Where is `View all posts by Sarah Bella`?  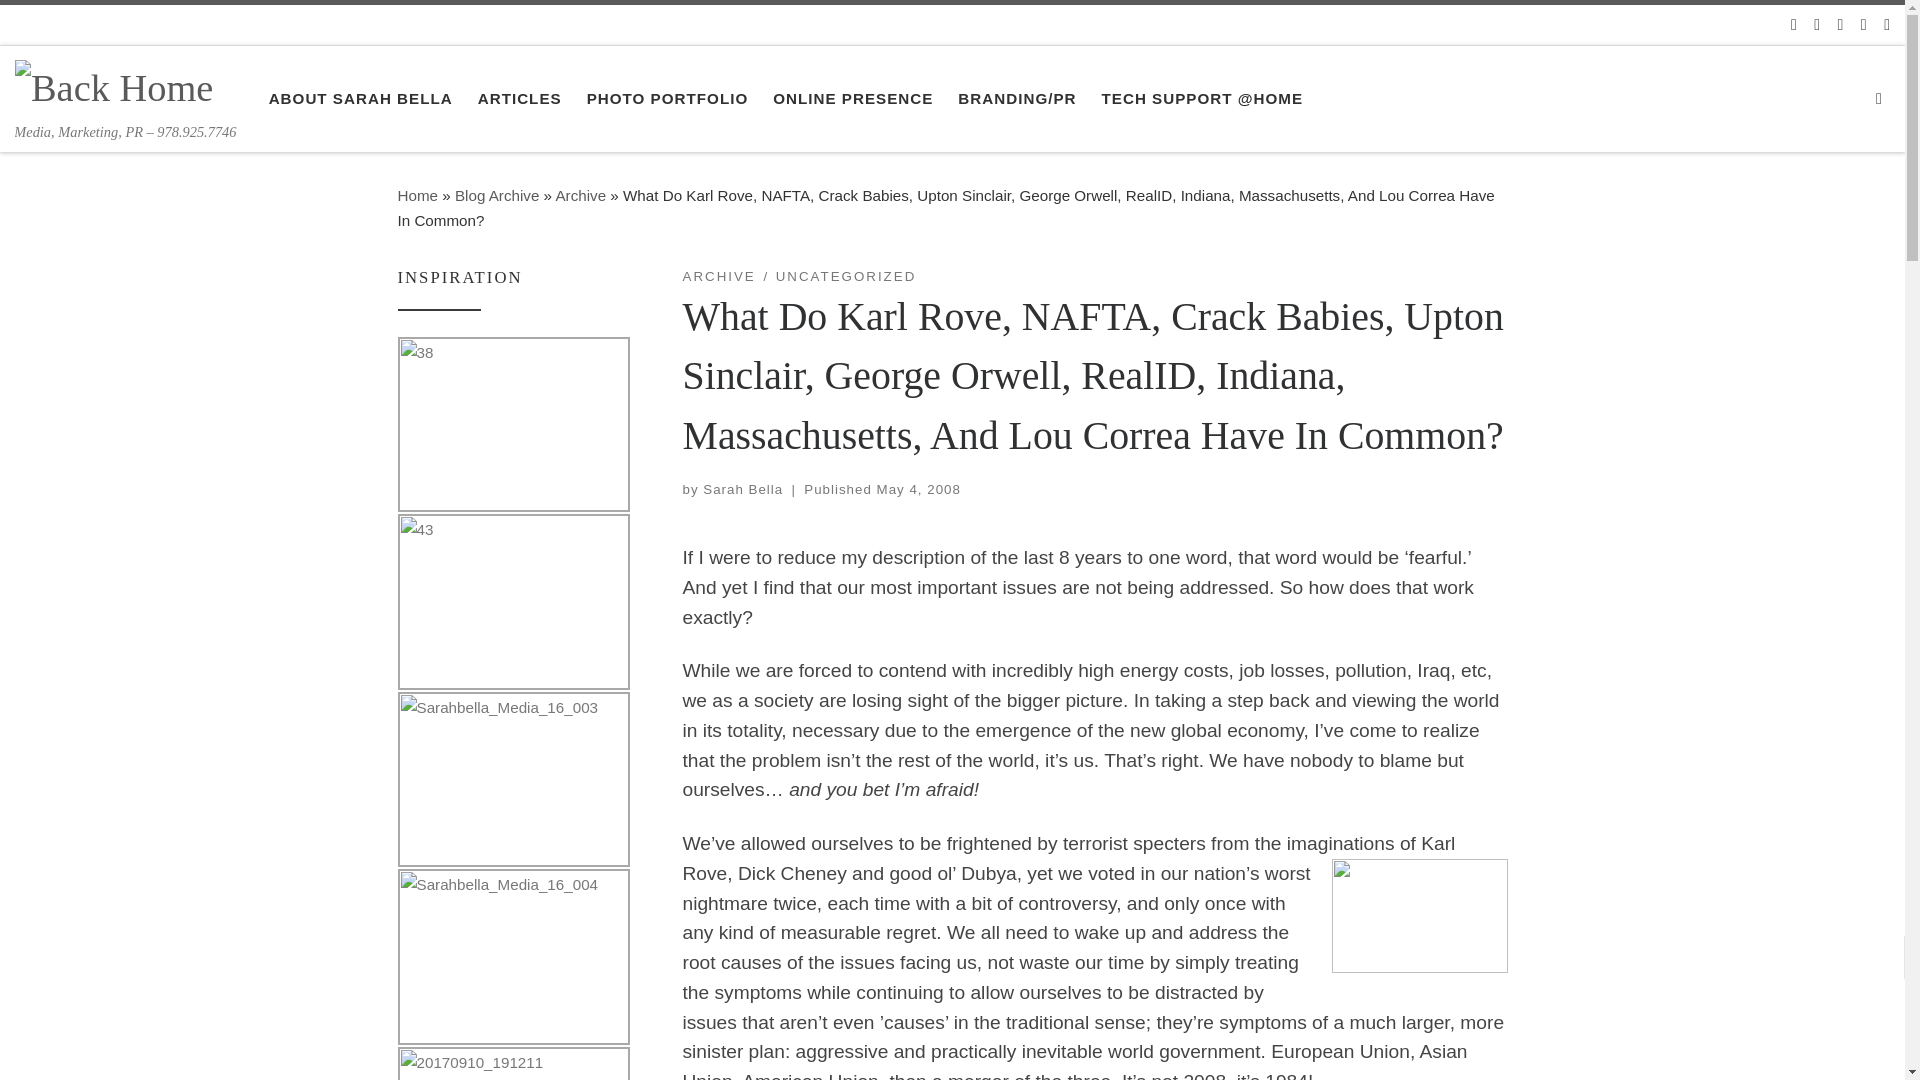
View all posts by Sarah Bella is located at coordinates (742, 488).